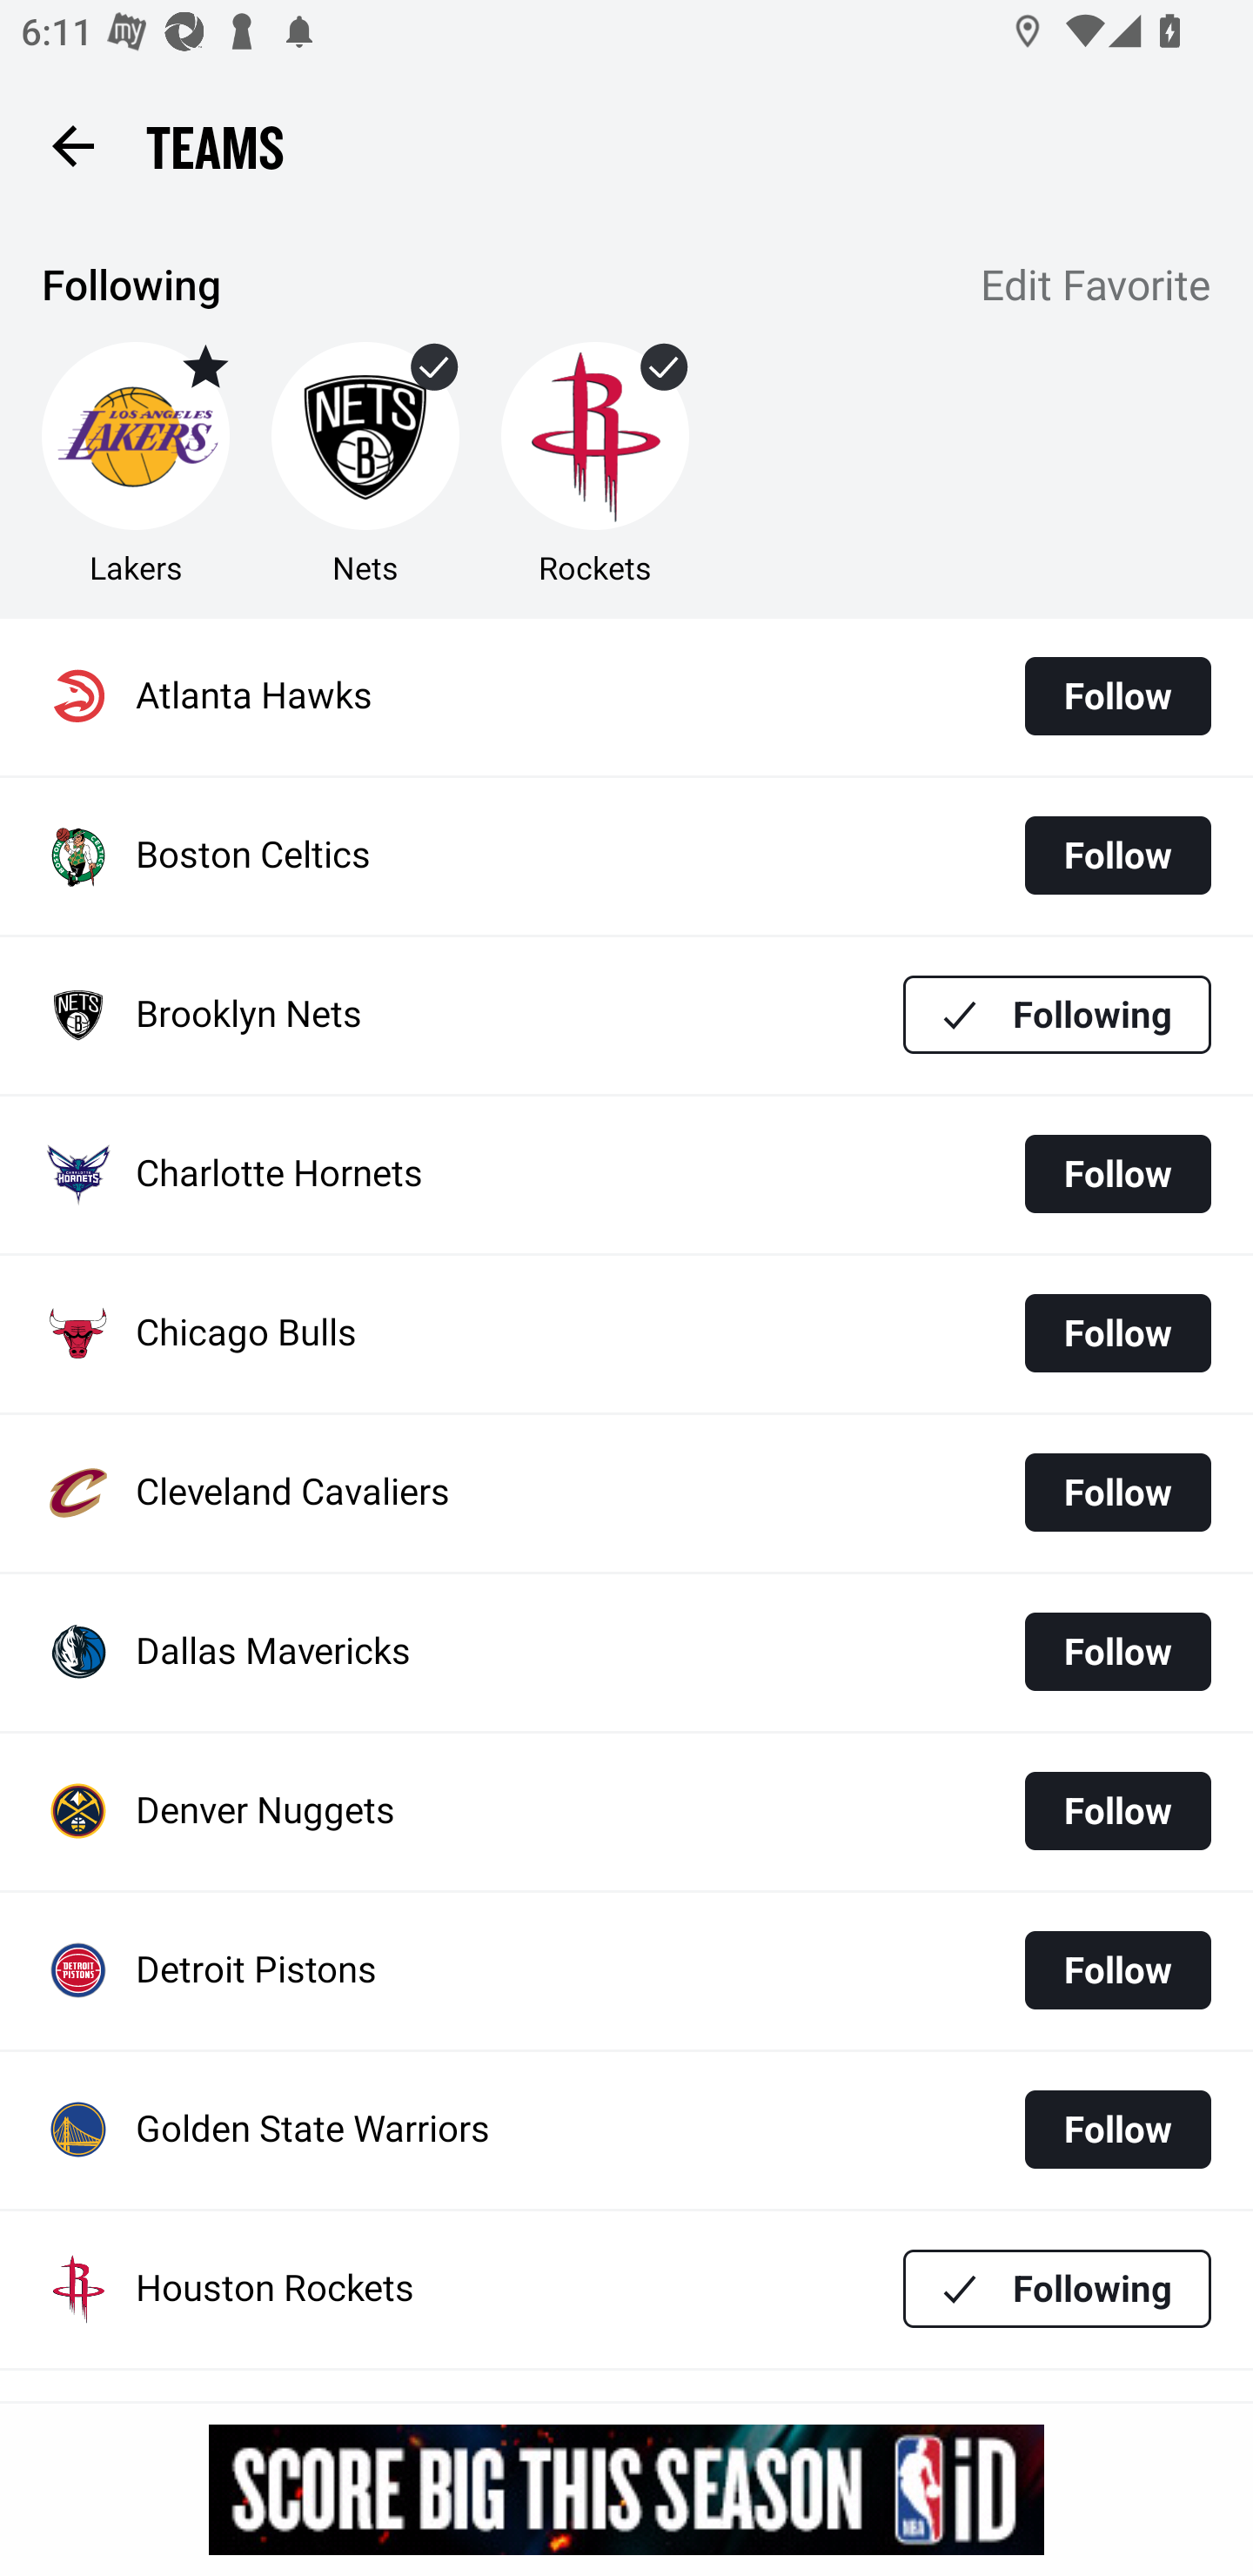 Image resolution: width=1253 pixels, height=2576 pixels. What do you see at coordinates (1096, 288) in the screenshot?
I see `Edit Favorite` at bounding box center [1096, 288].